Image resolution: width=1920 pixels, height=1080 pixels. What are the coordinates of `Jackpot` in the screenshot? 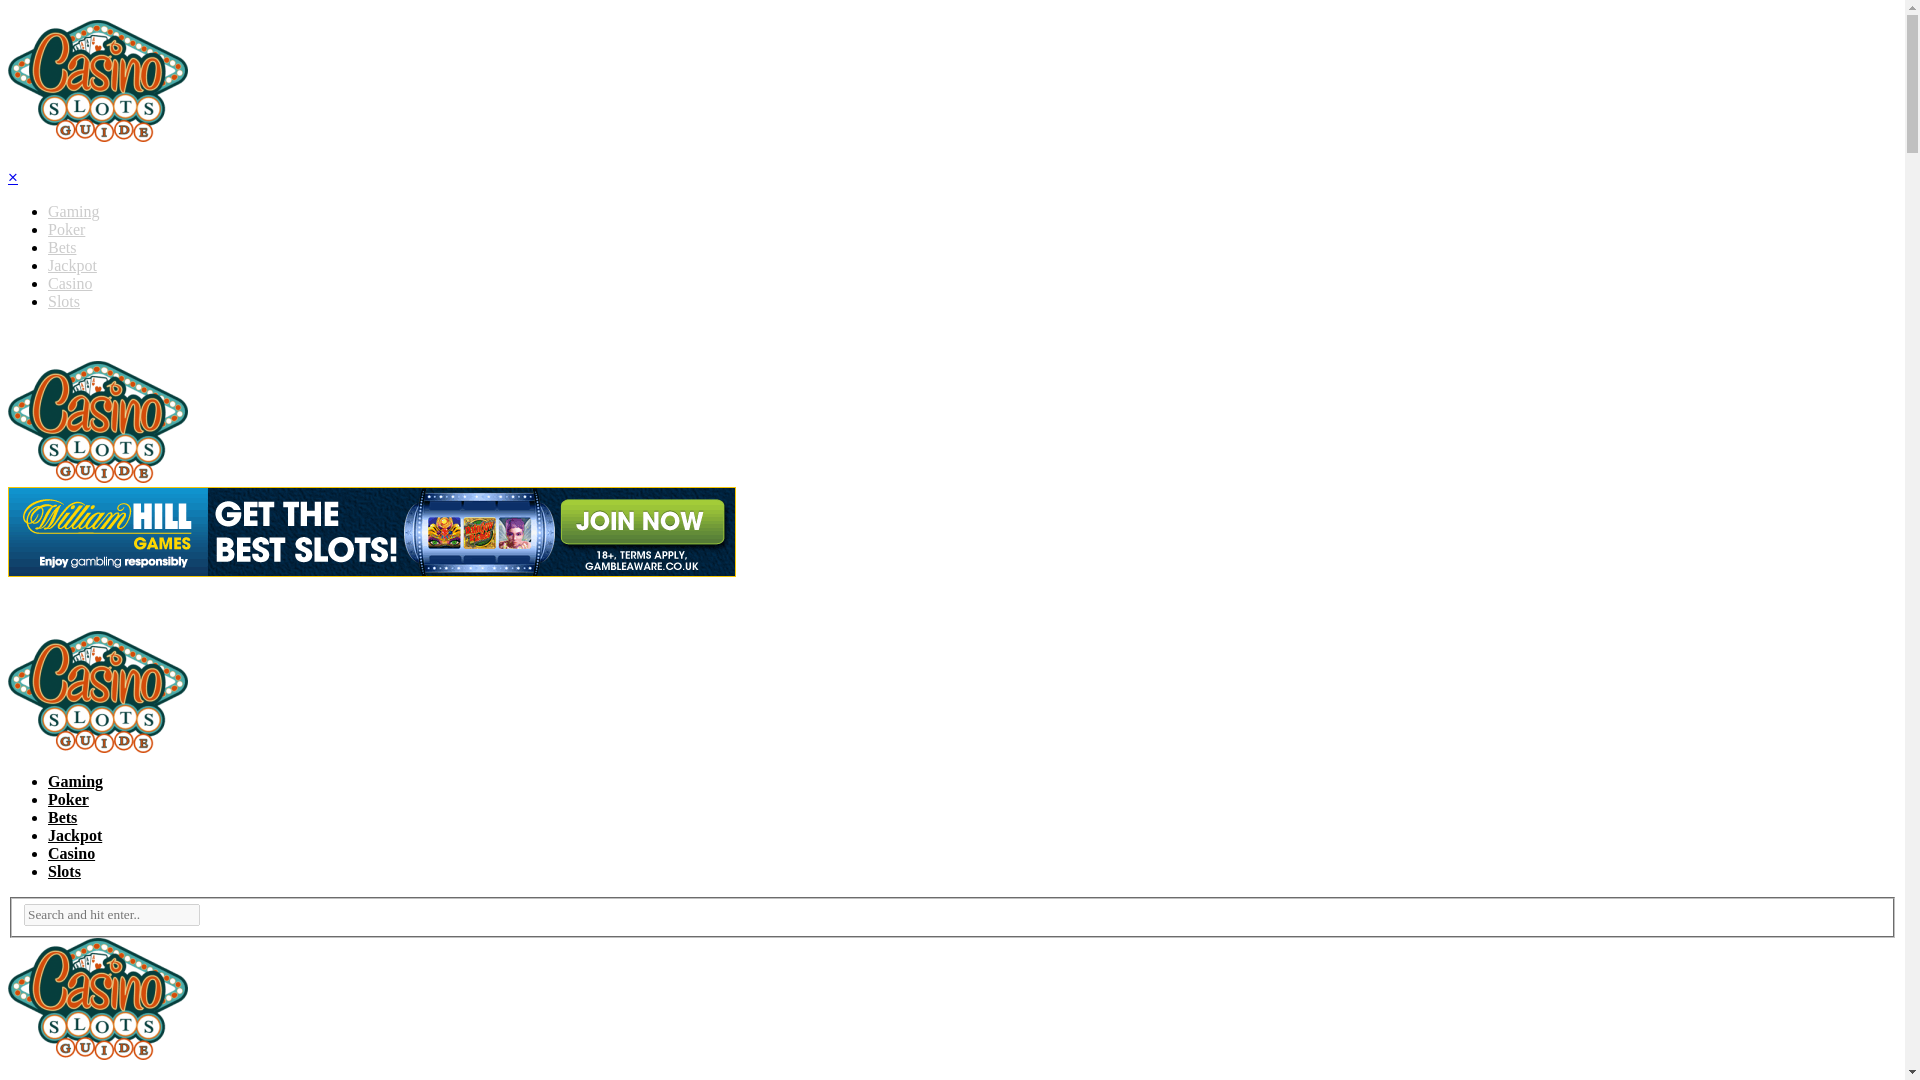 It's located at (72, 266).